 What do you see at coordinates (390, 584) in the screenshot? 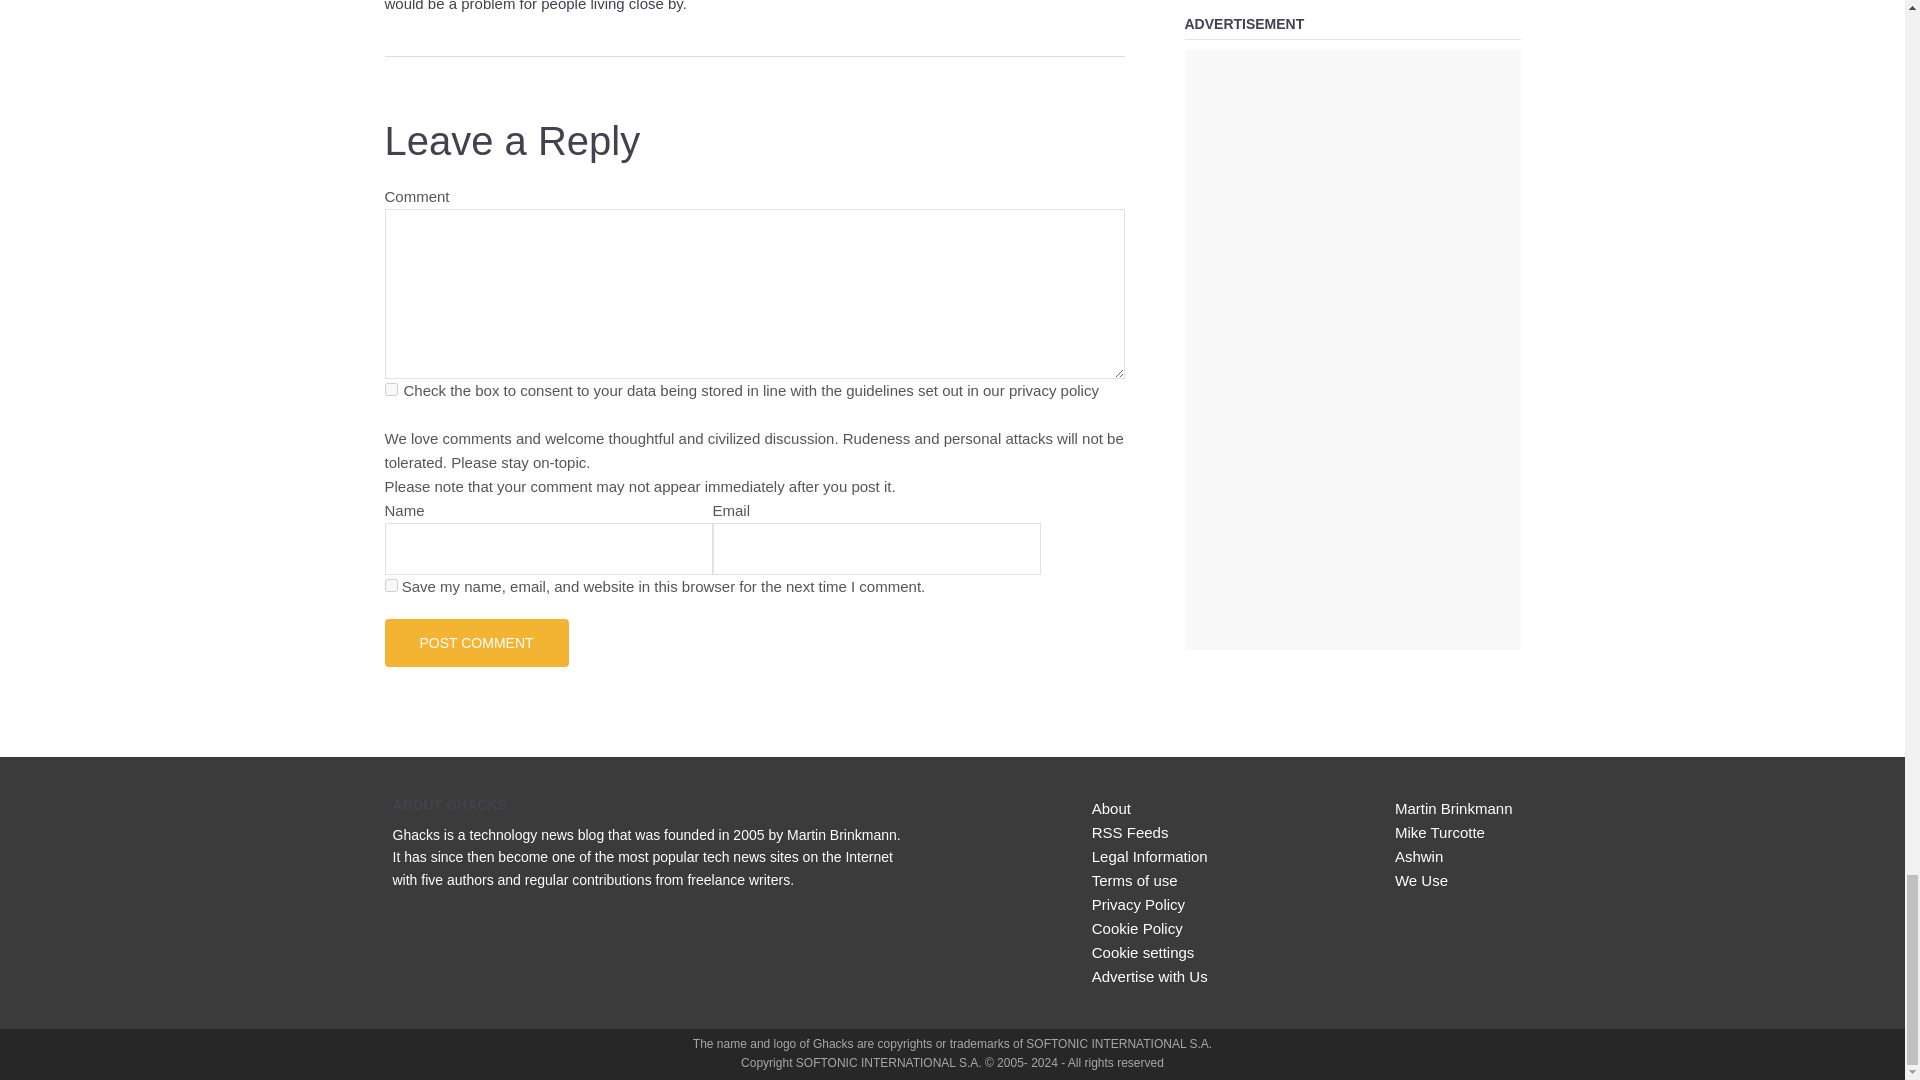
I see `yes` at bounding box center [390, 584].